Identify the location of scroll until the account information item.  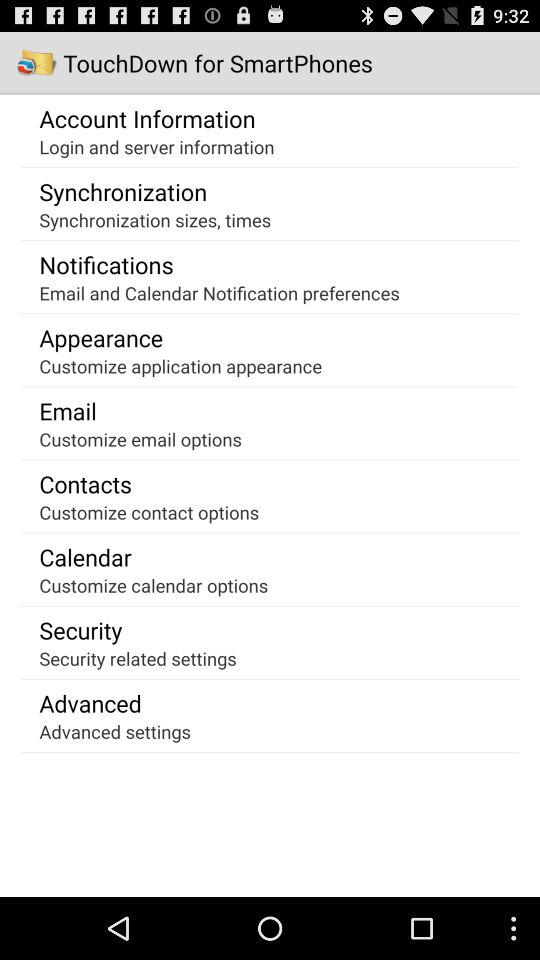
(147, 118).